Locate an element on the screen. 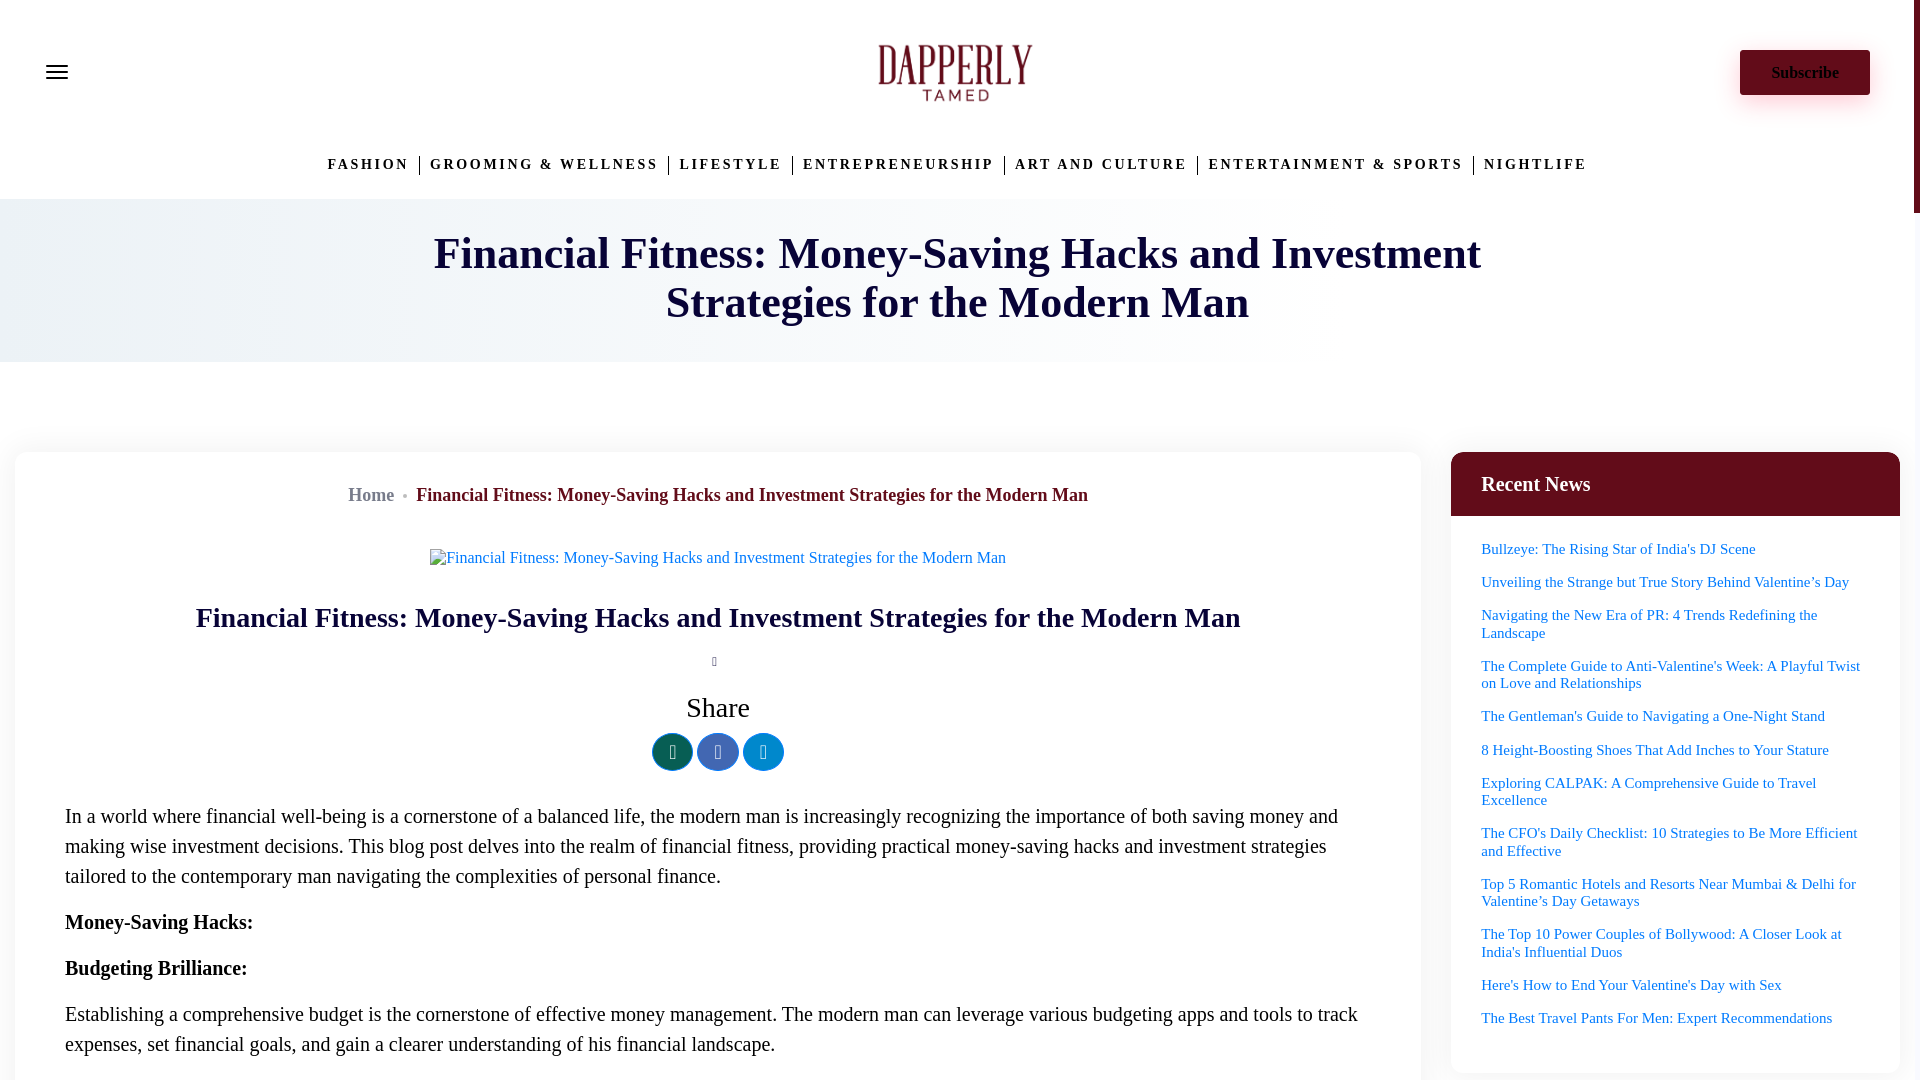 The height and width of the screenshot is (1080, 1920). LIFESTYLE is located at coordinates (730, 164).